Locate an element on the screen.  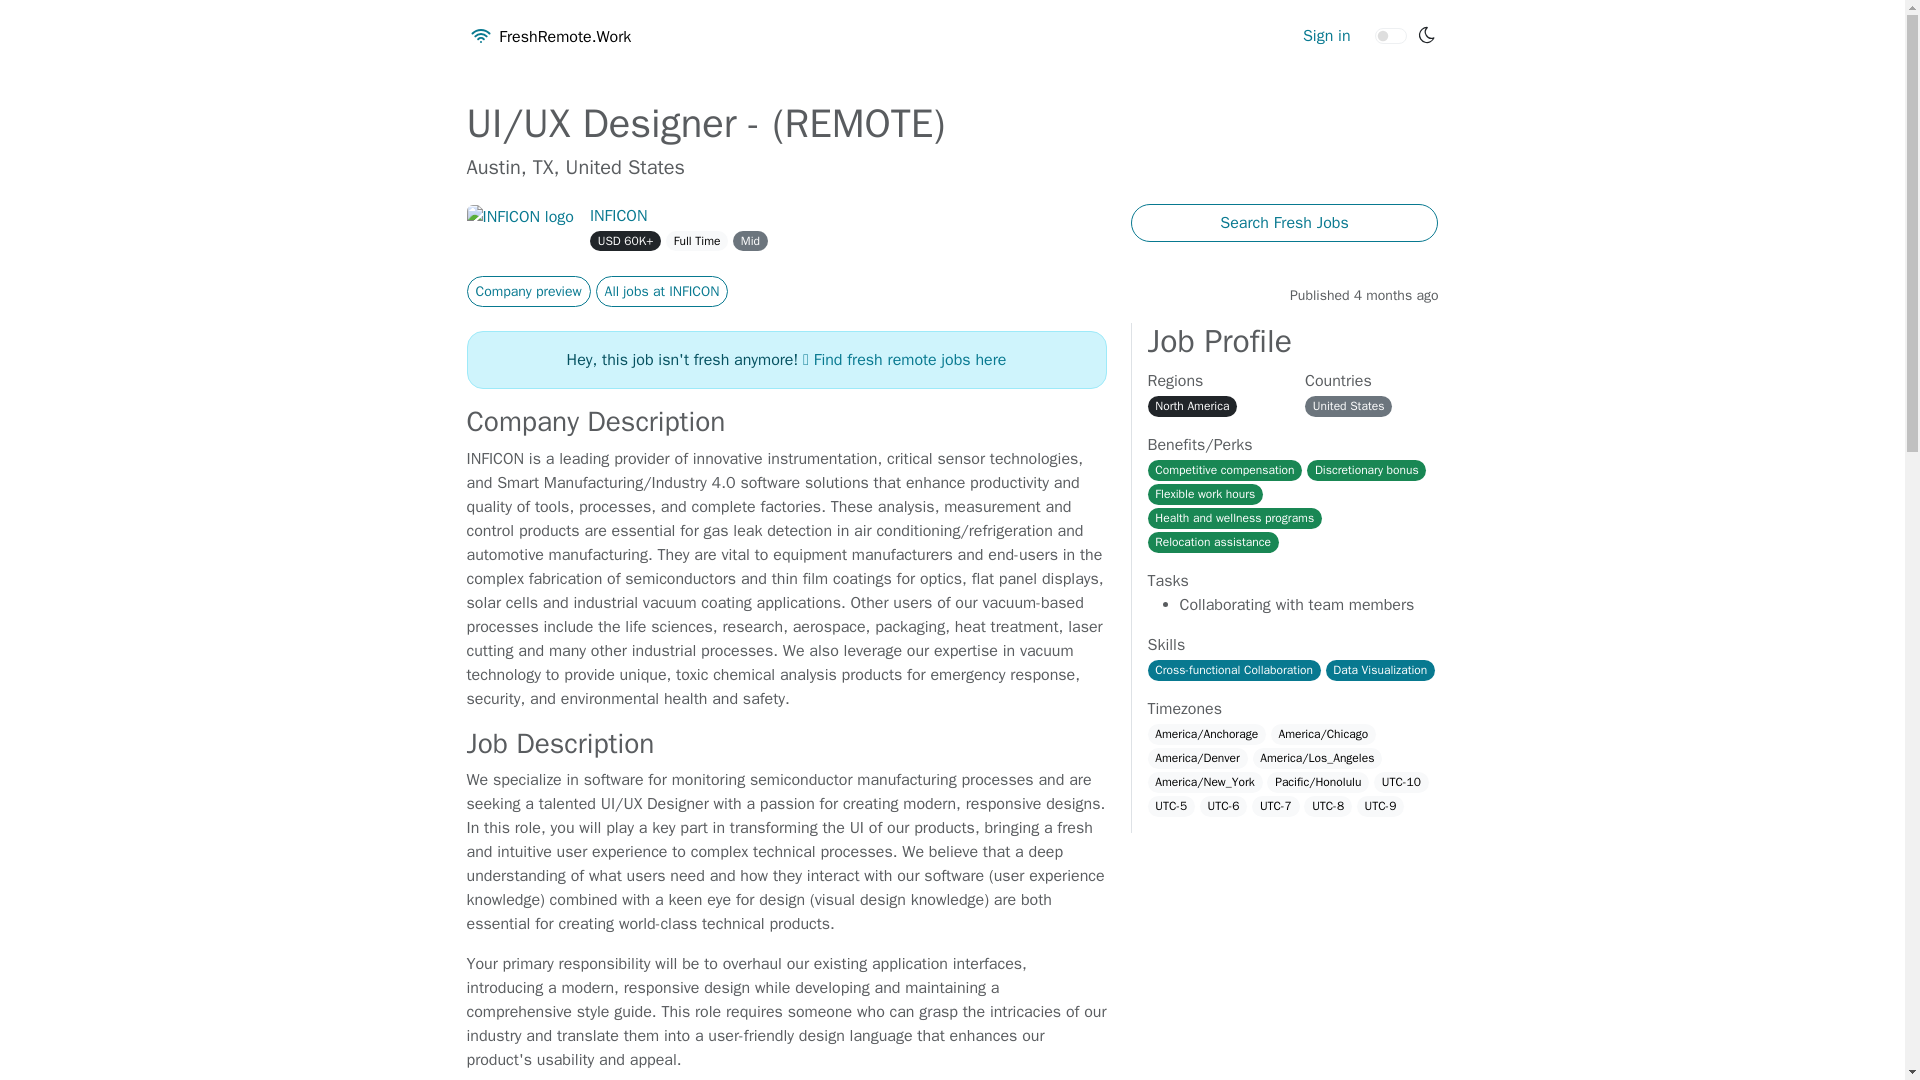
UTC-8 is located at coordinates (1327, 806).